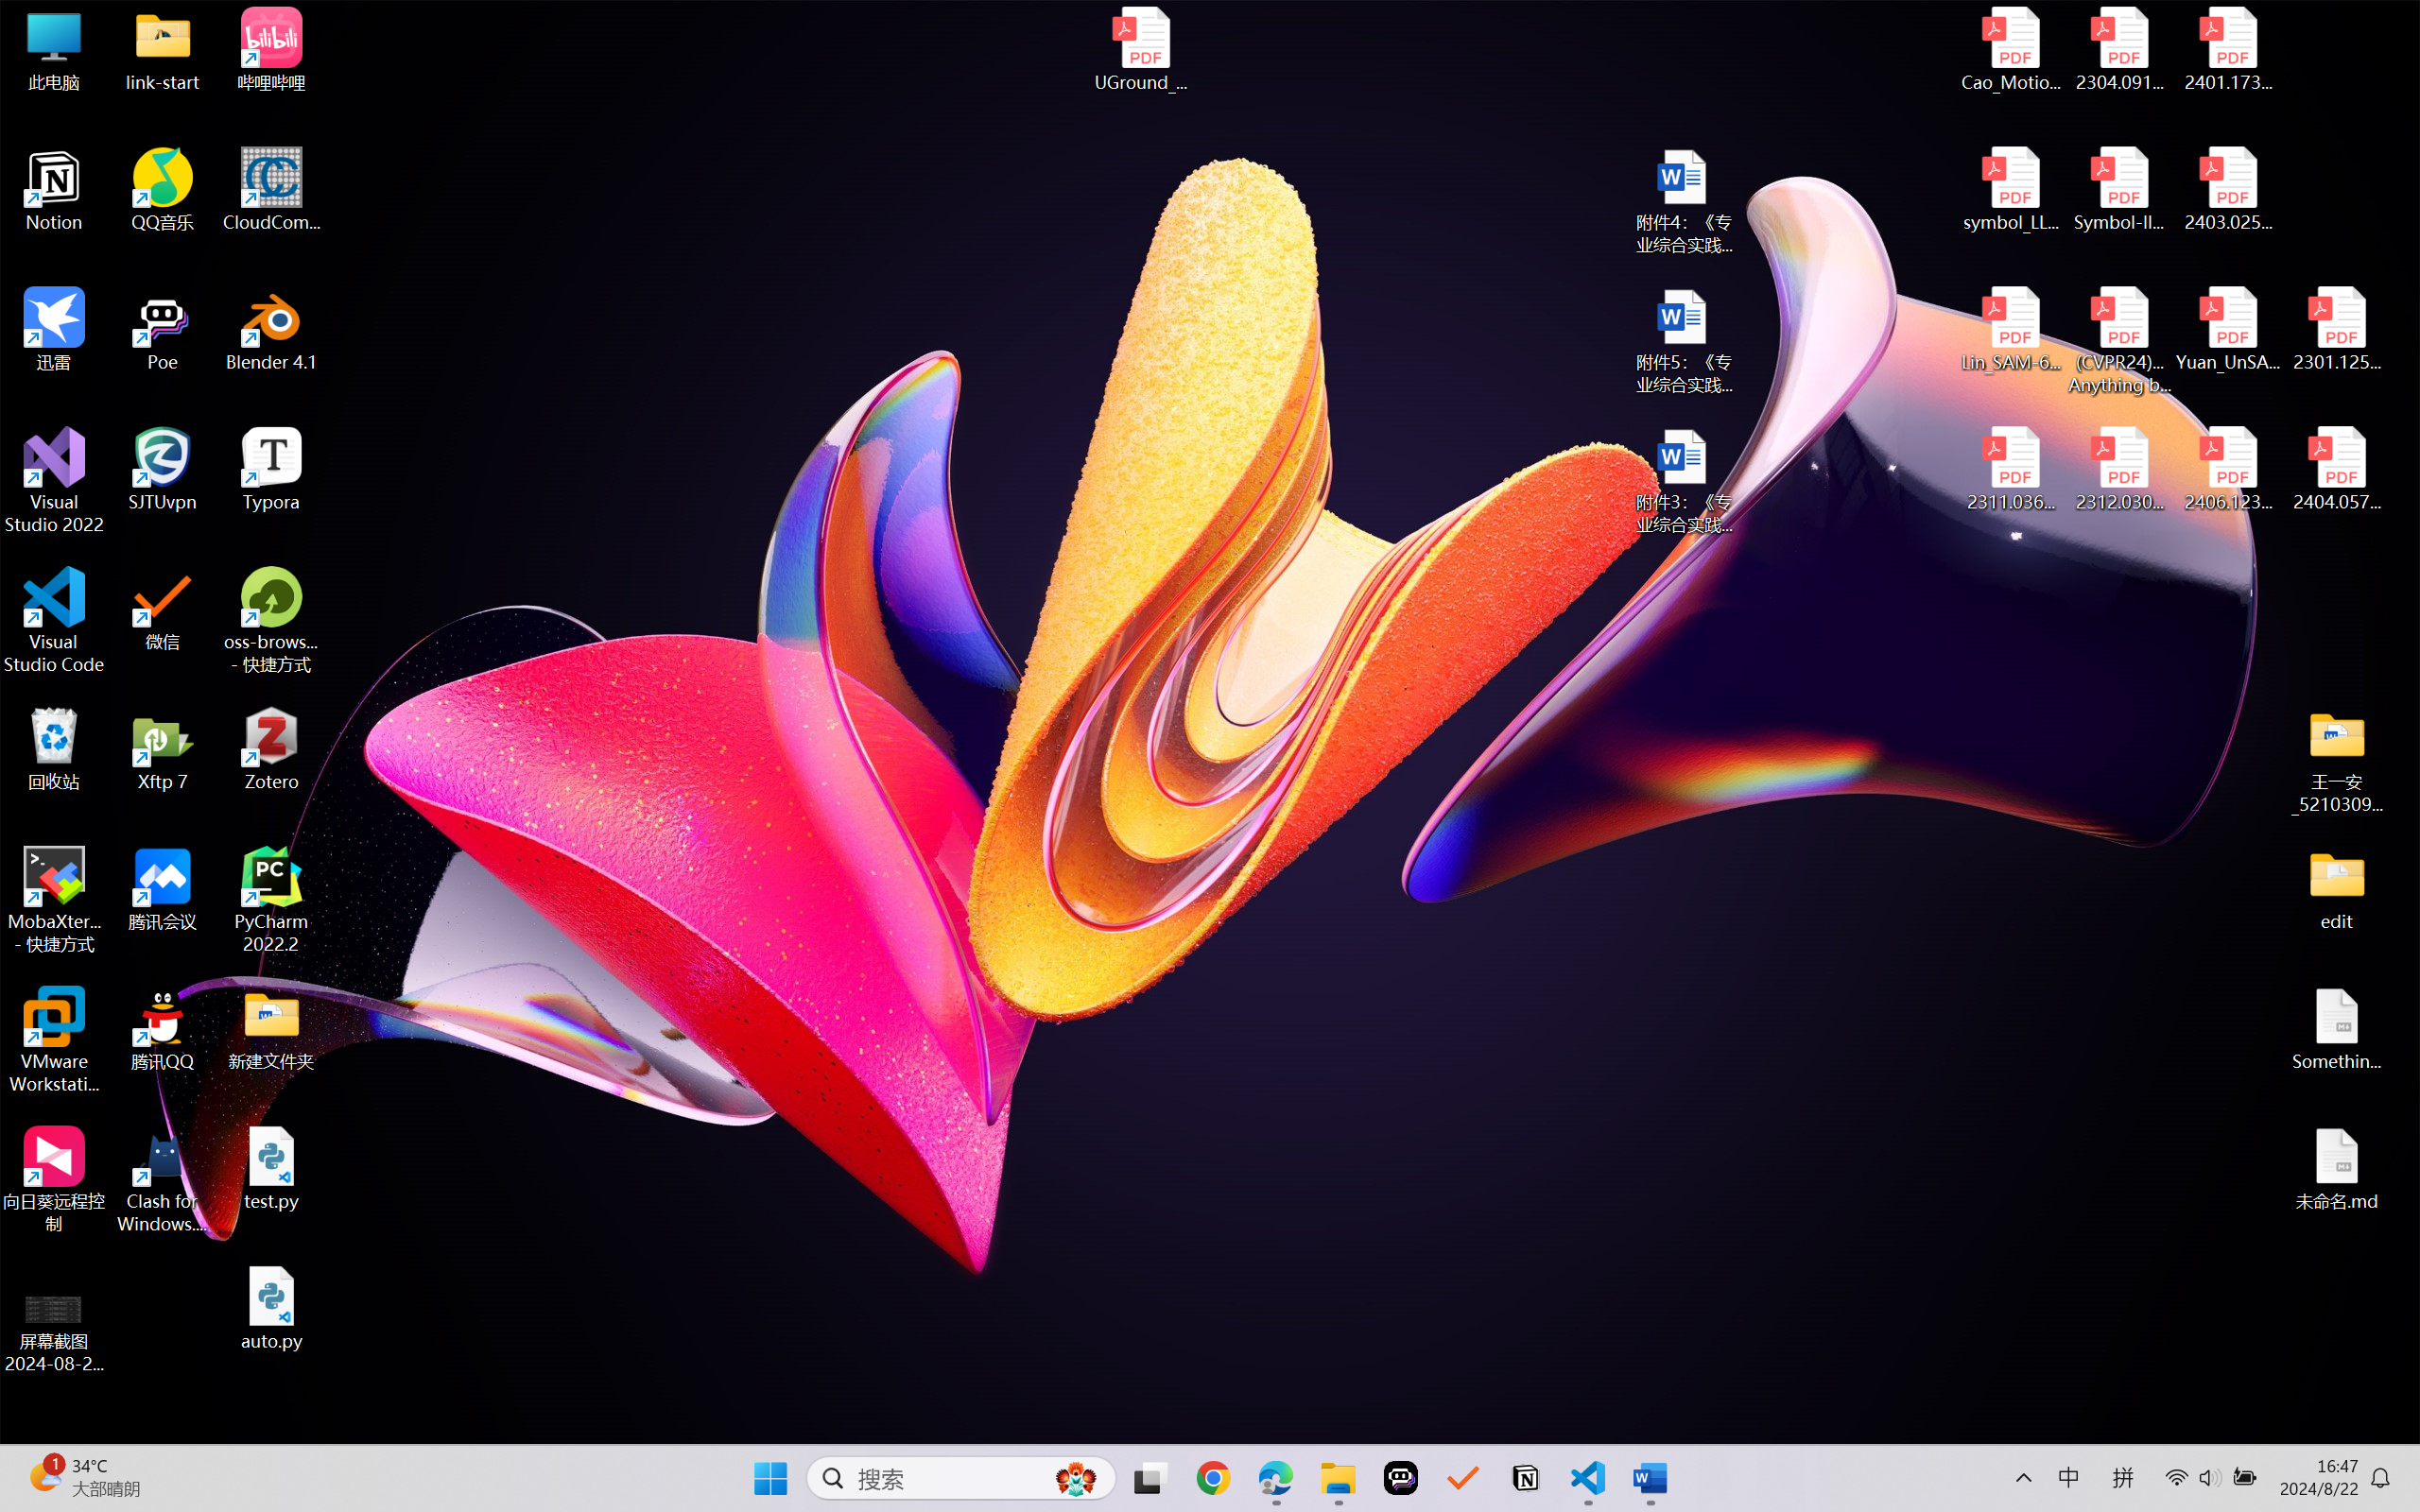 The height and width of the screenshot is (1512, 2420). I want to click on 3.10.4 ('py310': conda), D:\anaconda\envs\py310\python.exe, so click(1725, 1423).